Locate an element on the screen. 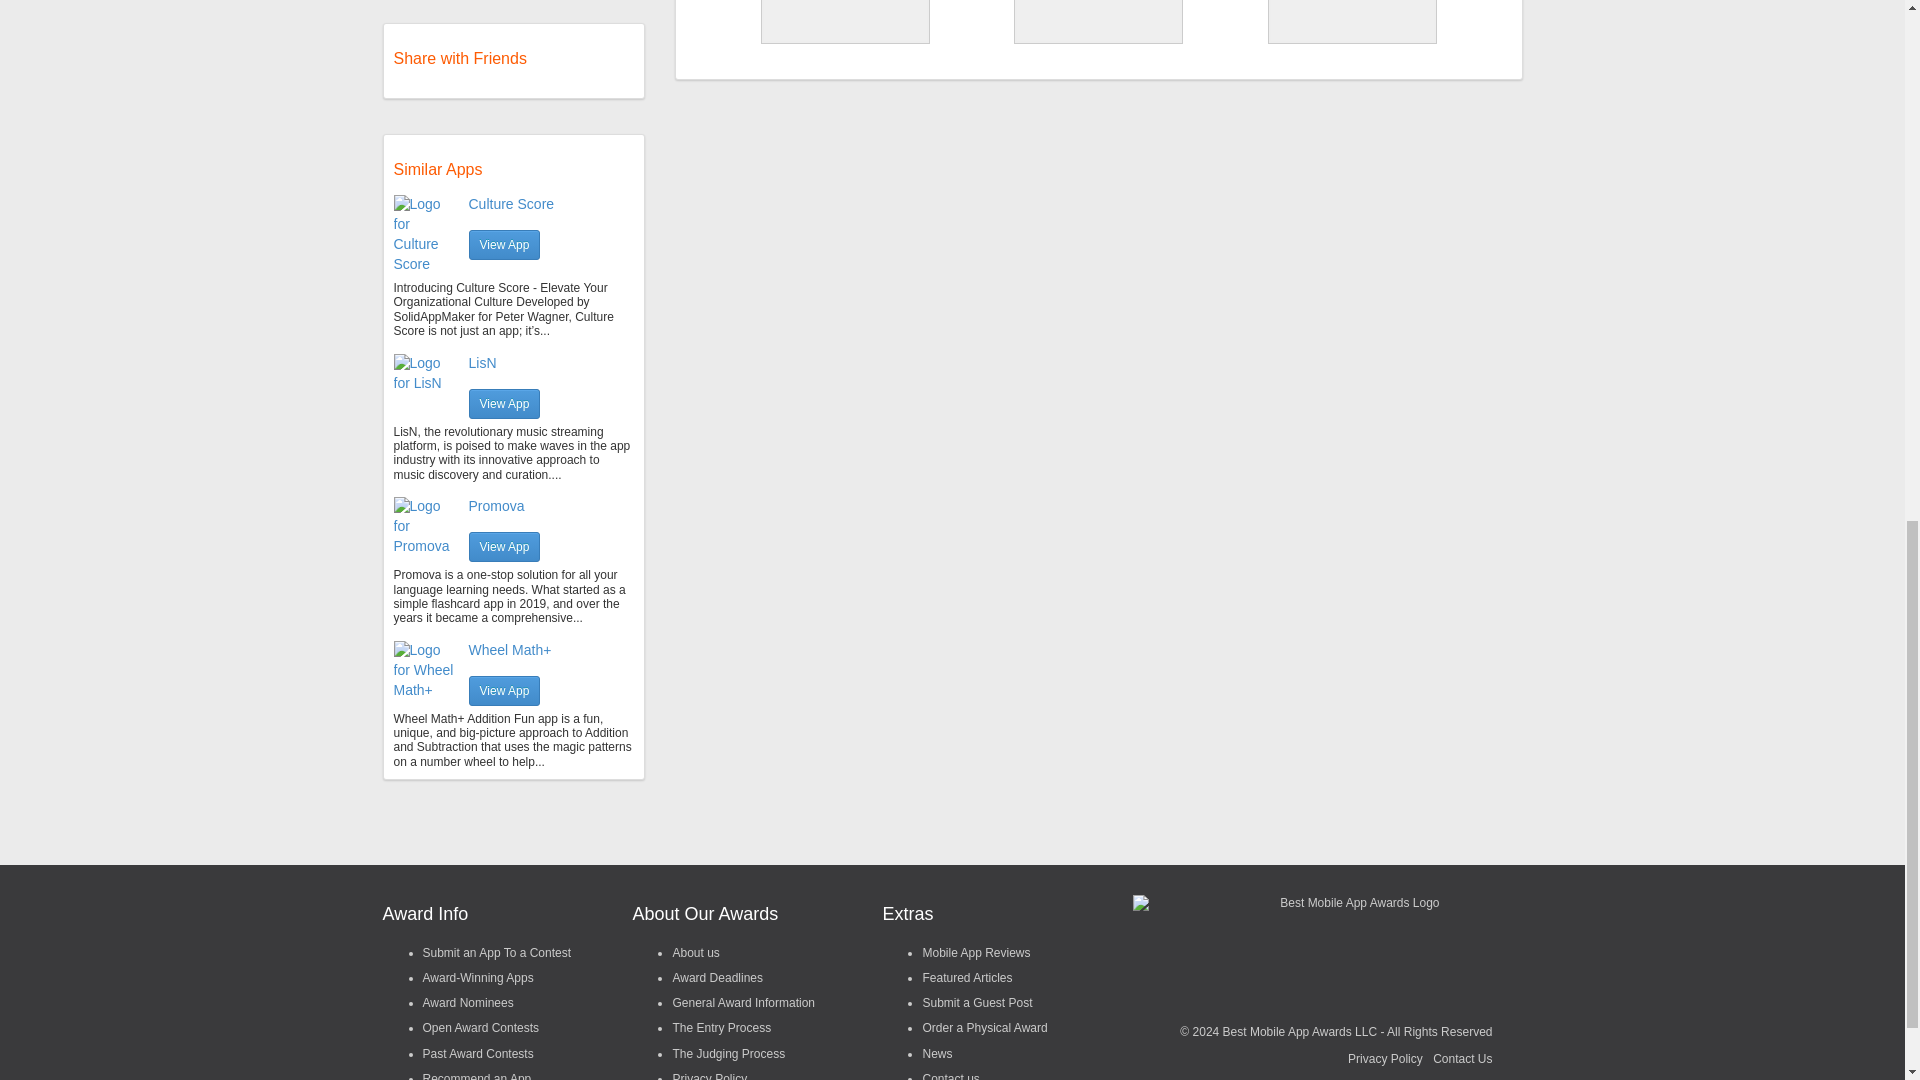  Rosetta Stone mobile screenshot 1 is located at coordinates (846, 20).